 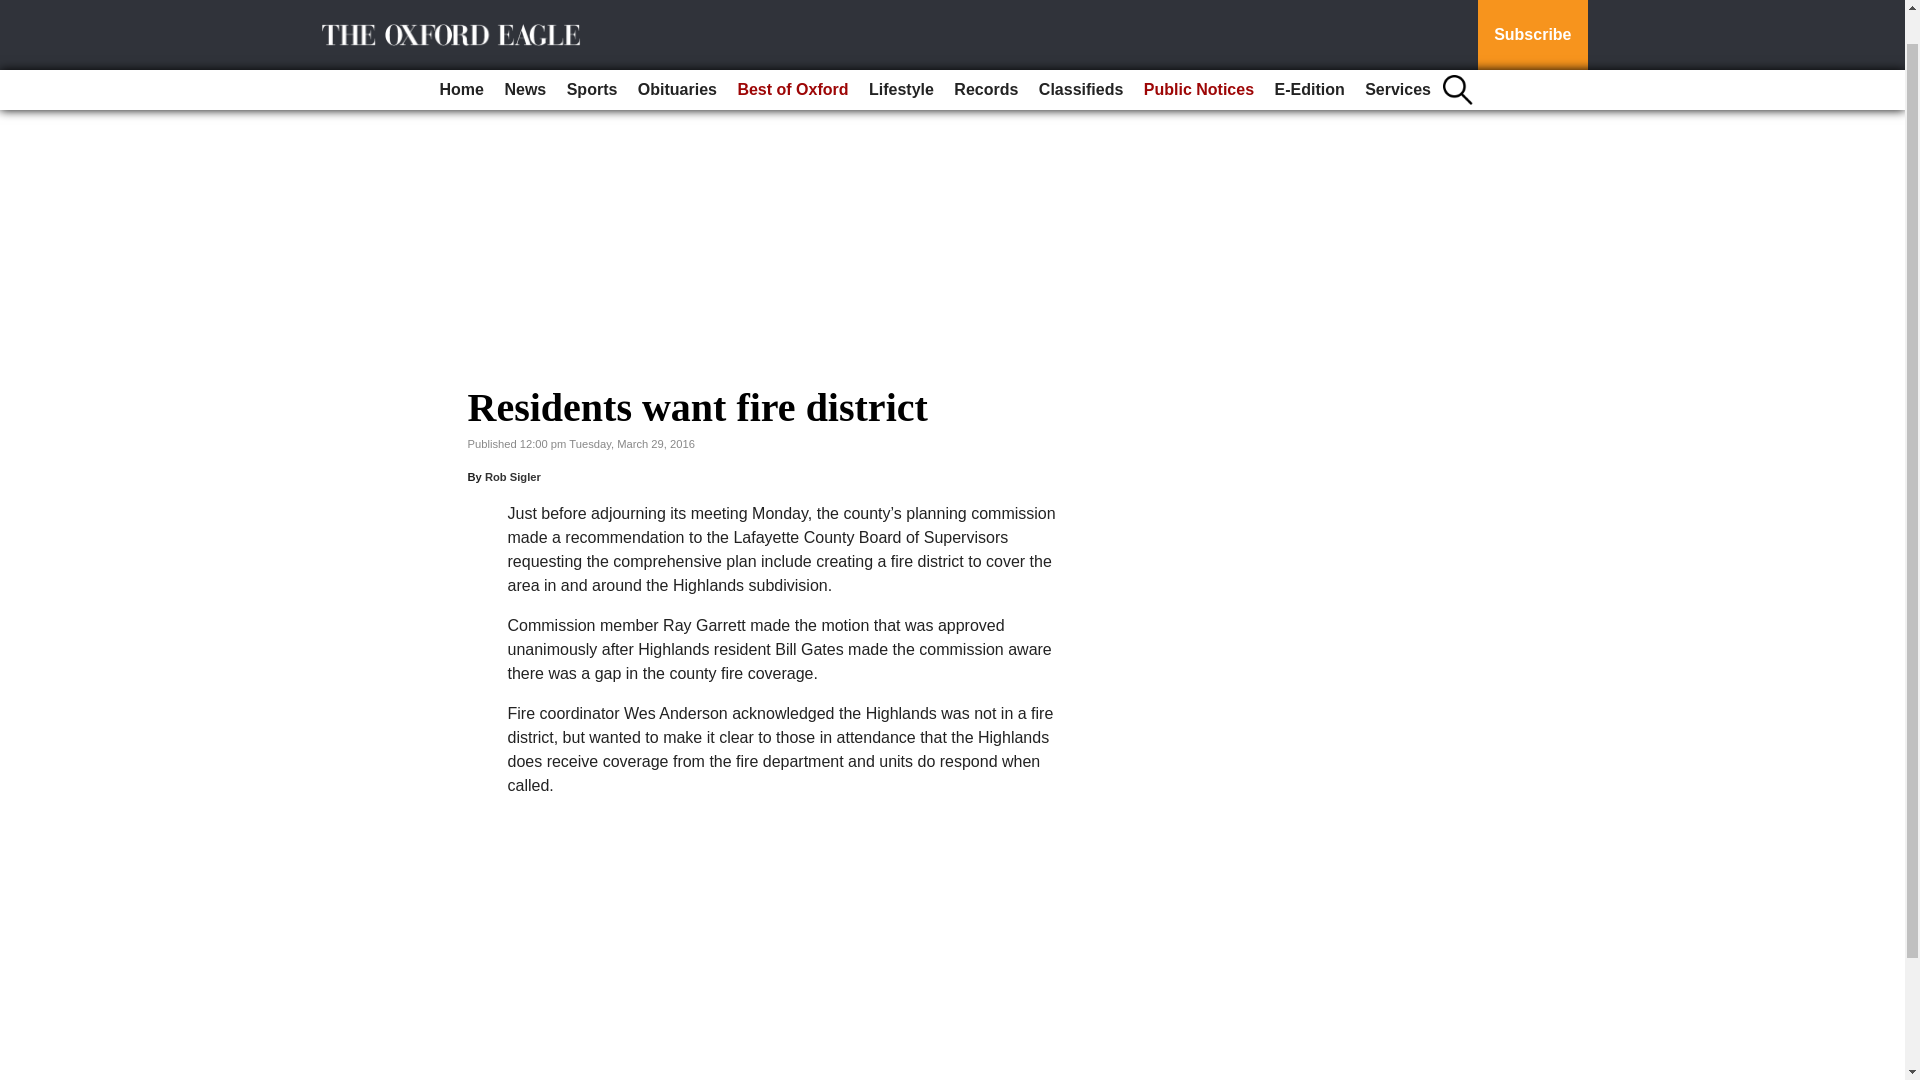 What do you see at coordinates (1308, 54) in the screenshot?
I see `E-Edition` at bounding box center [1308, 54].